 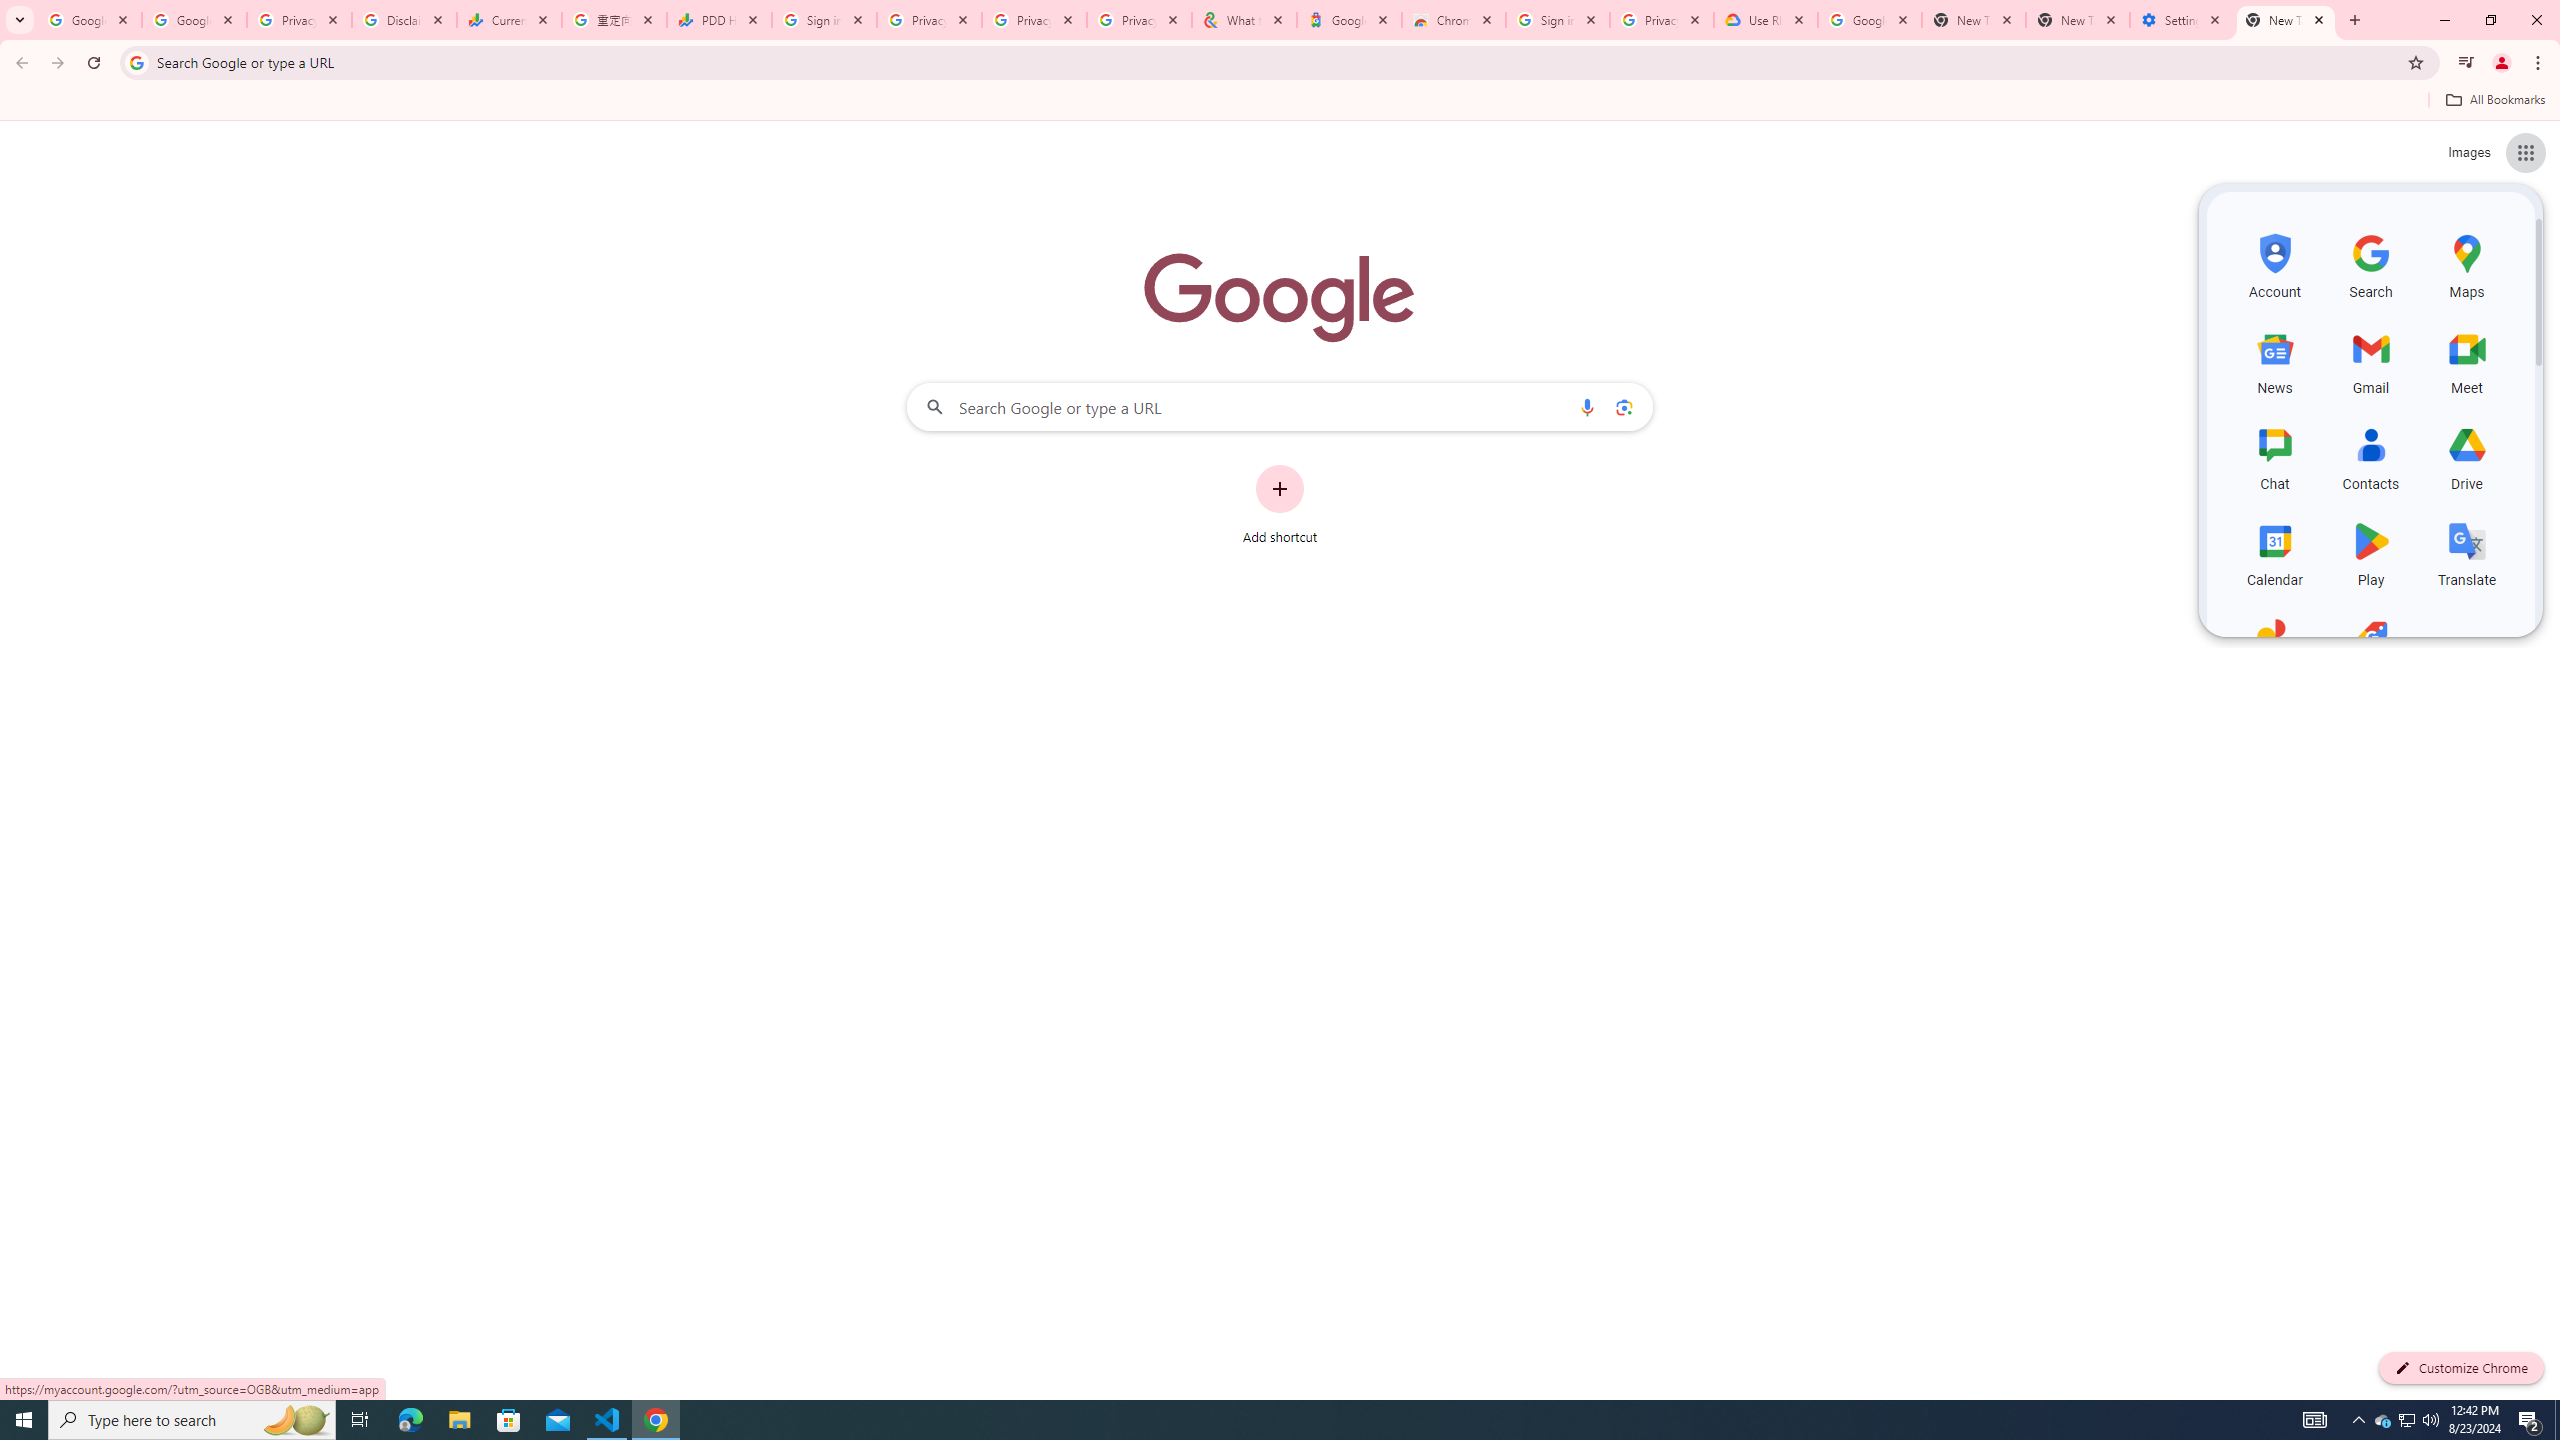 I want to click on Search, row 1 of 5 and column 2 of 3 in the first section, so click(x=2372, y=263).